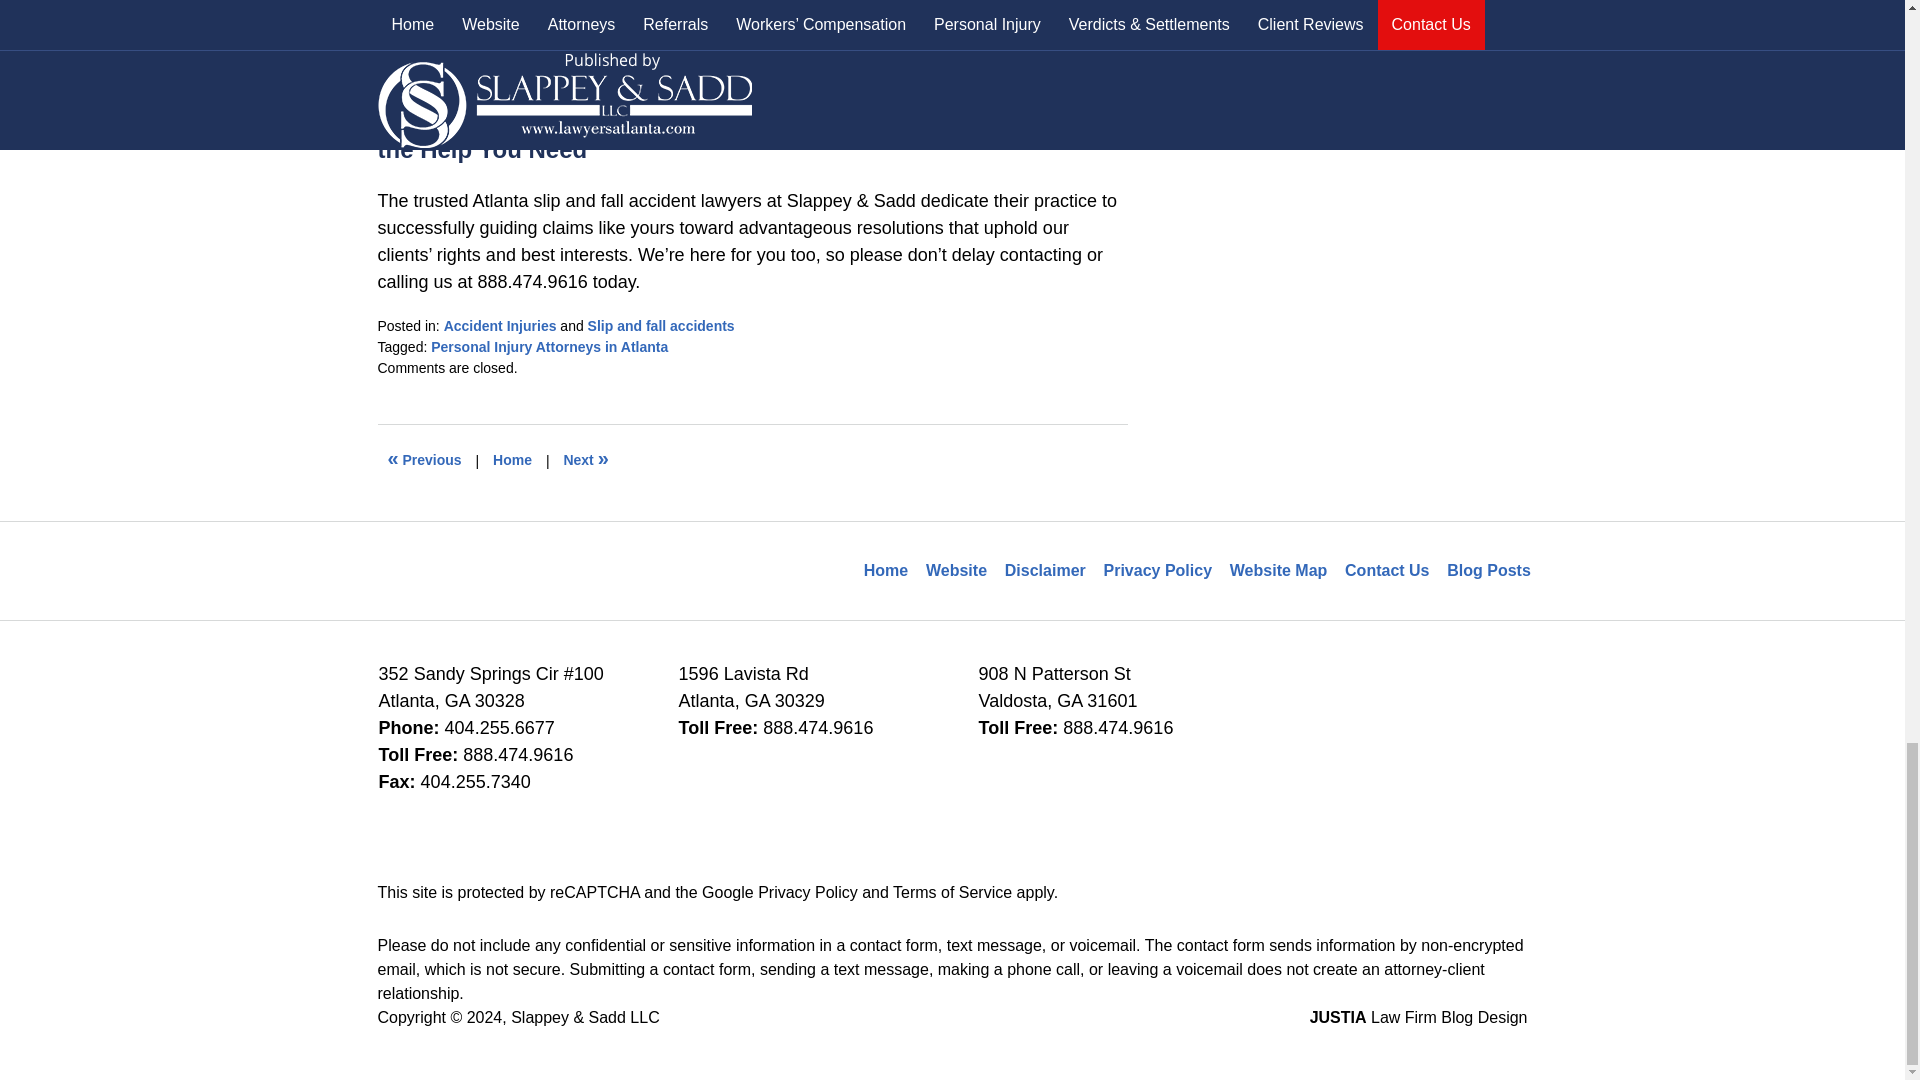 This screenshot has width=1920, height=1080. Describe the element at coordinates (512, 460) in the screenshot. I see `Home` at that location.